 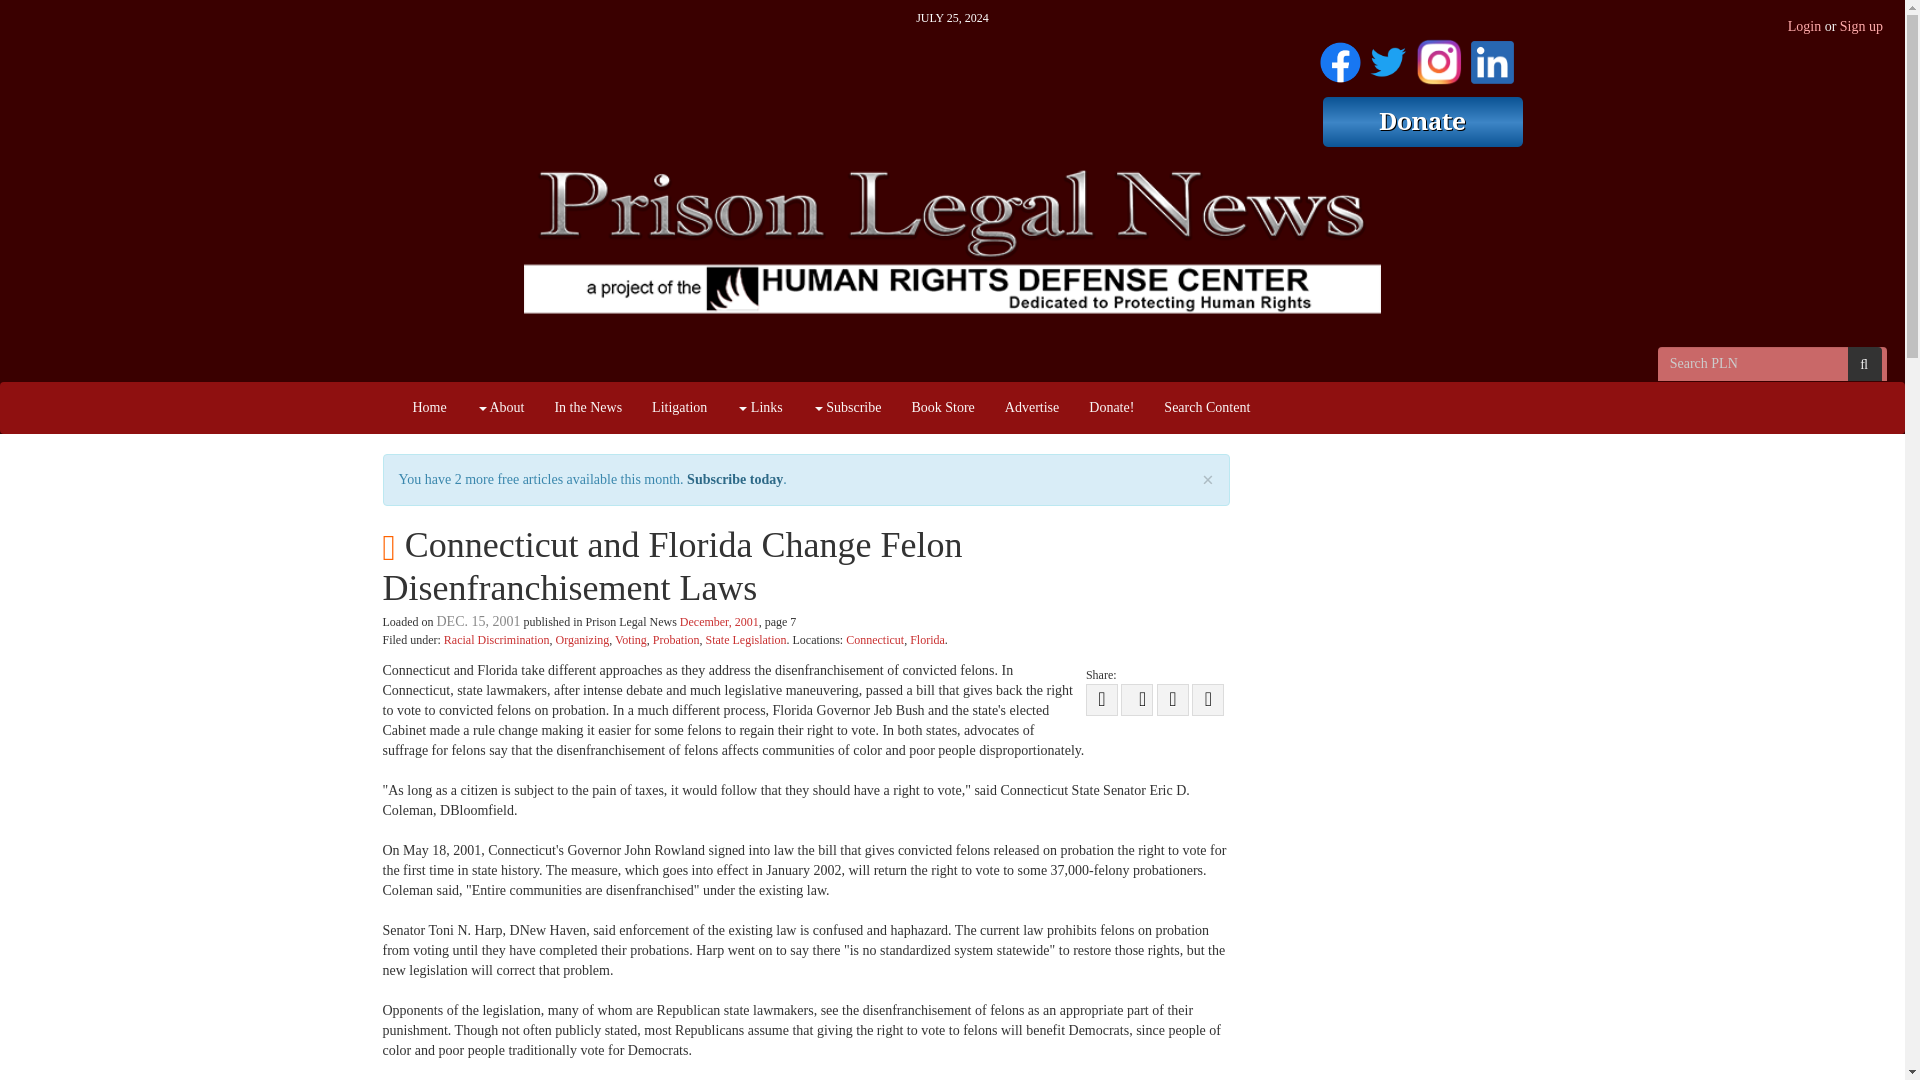 What do you see at coordinates (1861, 26) in the screenshot?
I see `Sign up` at bounding box center [1861, 26].